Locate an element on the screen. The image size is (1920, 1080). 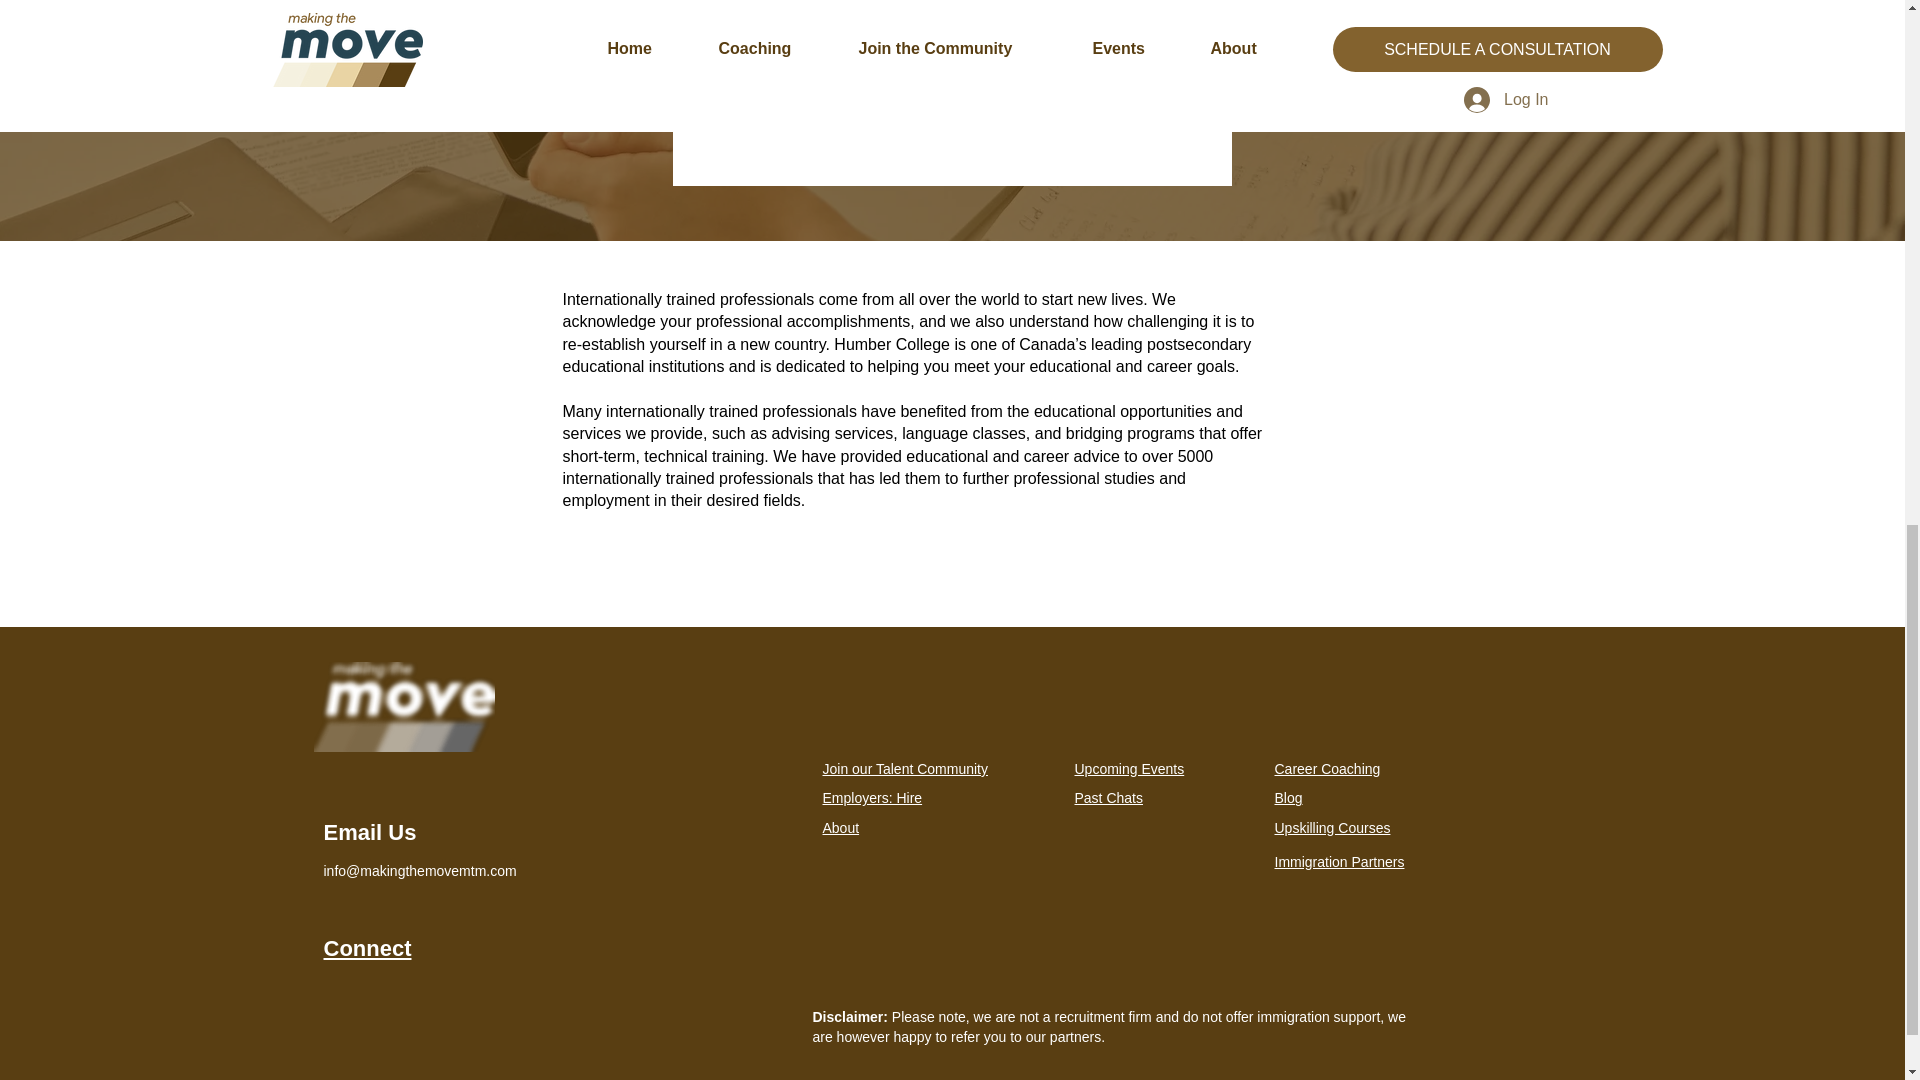
Past Chats is located at coordinates (1108, 797).